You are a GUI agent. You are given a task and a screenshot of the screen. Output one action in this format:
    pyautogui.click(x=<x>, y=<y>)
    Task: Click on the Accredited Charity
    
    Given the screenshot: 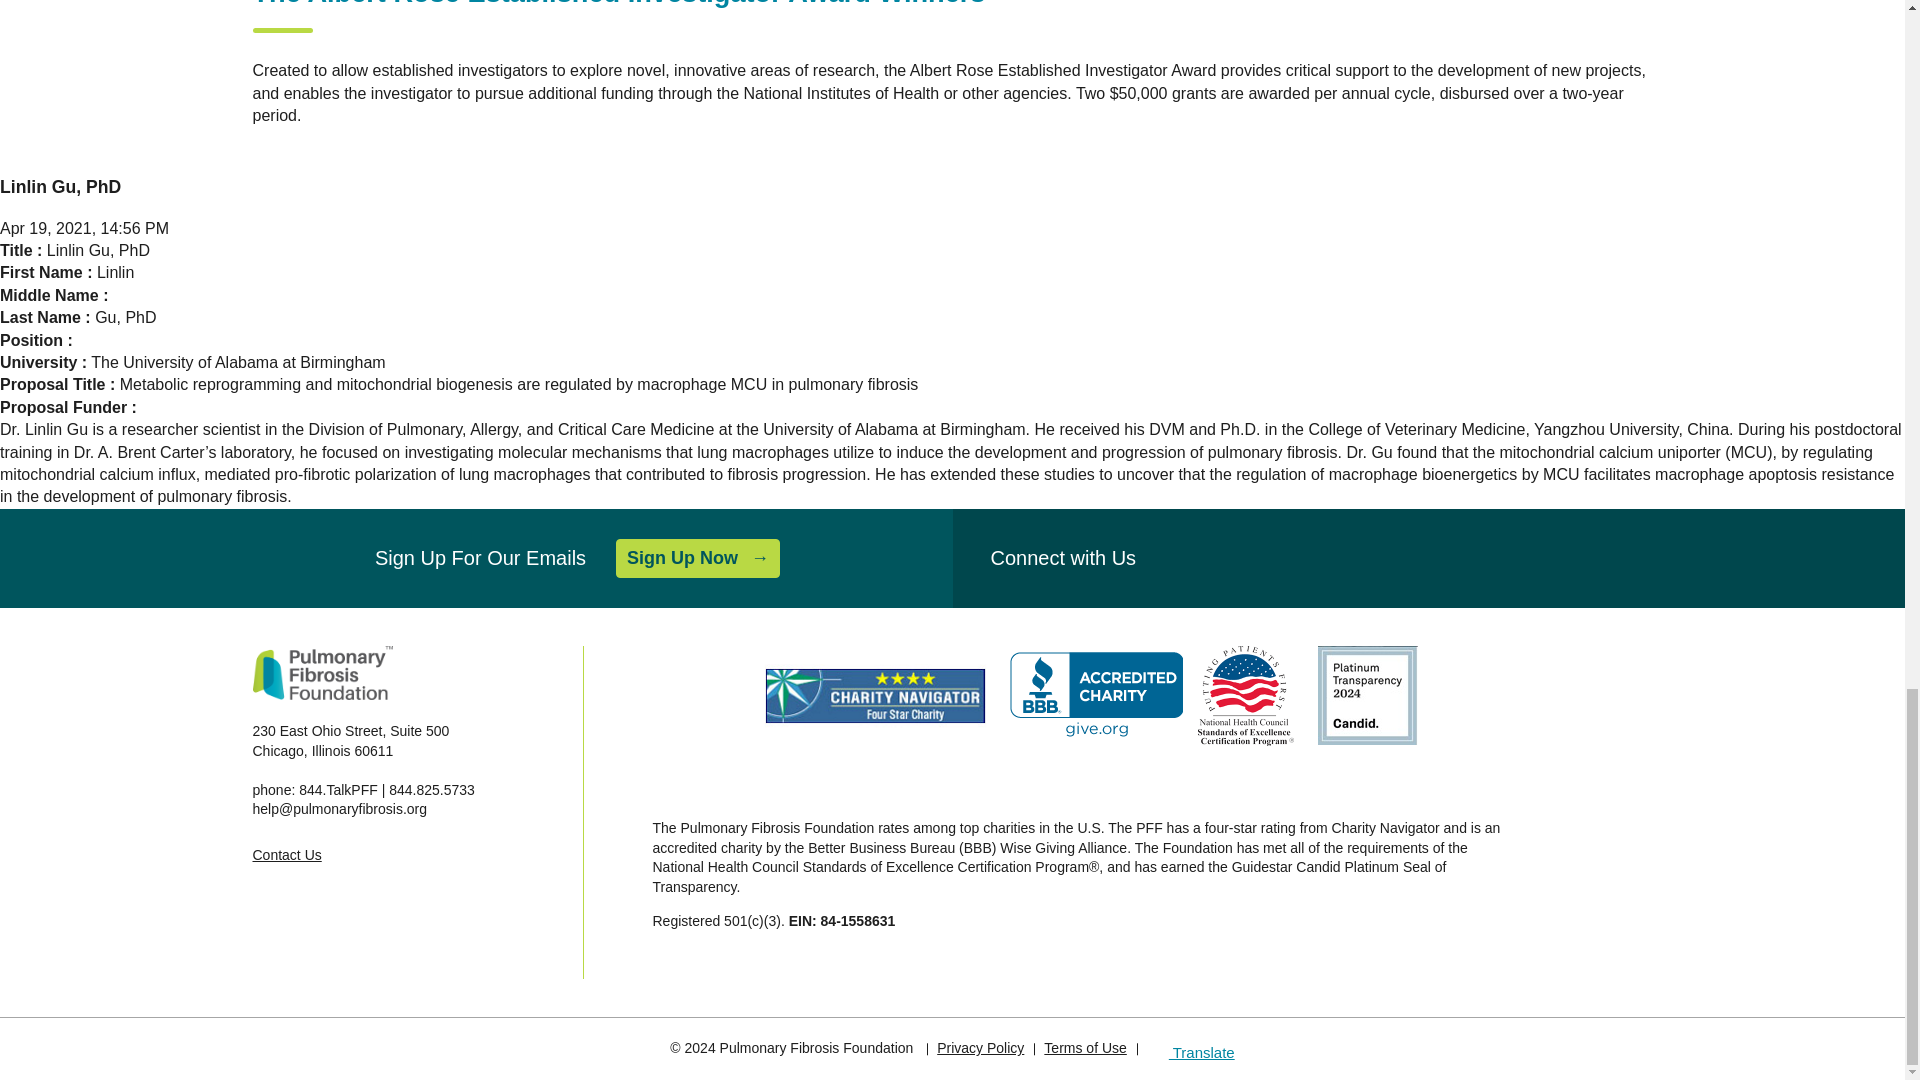 What is the action you would take?
    pyautogui.click(x=1096, y=695)
    